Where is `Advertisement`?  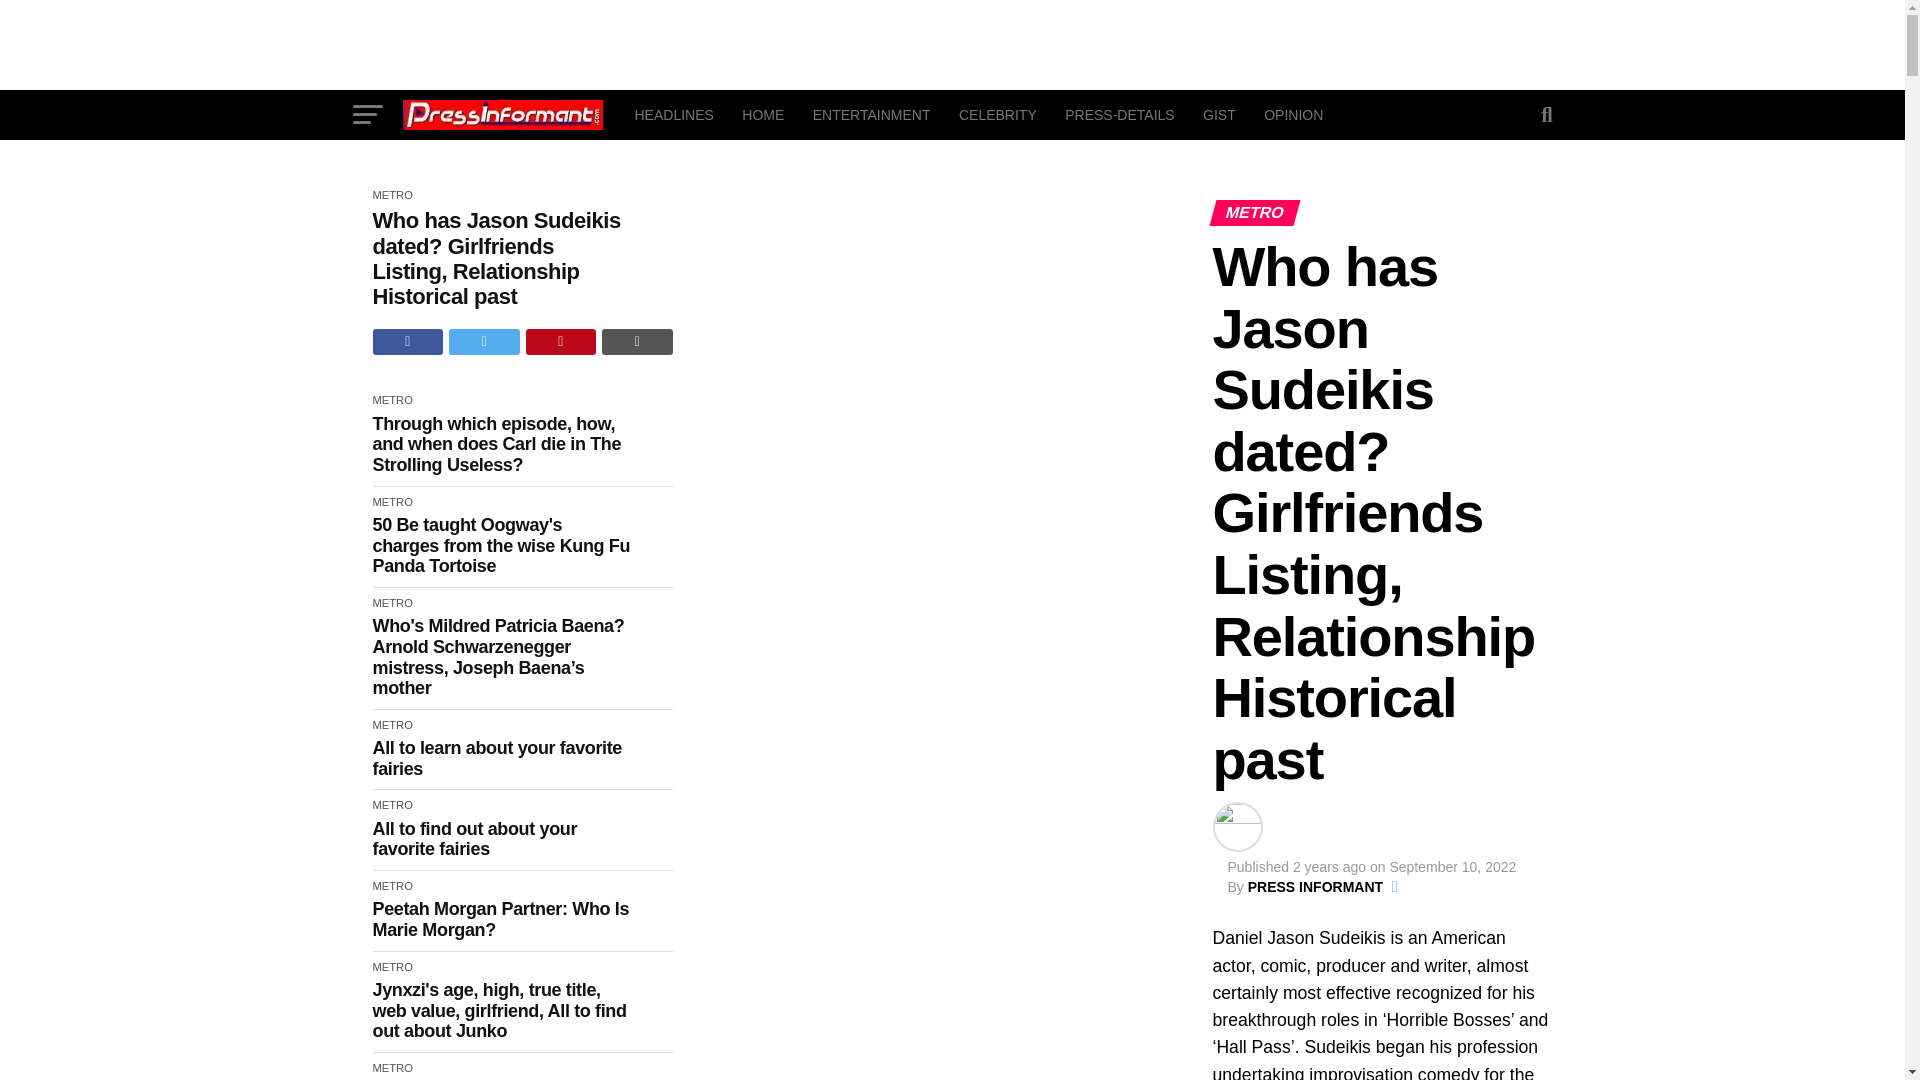
Advertisement is located at coordinates (951, 44).